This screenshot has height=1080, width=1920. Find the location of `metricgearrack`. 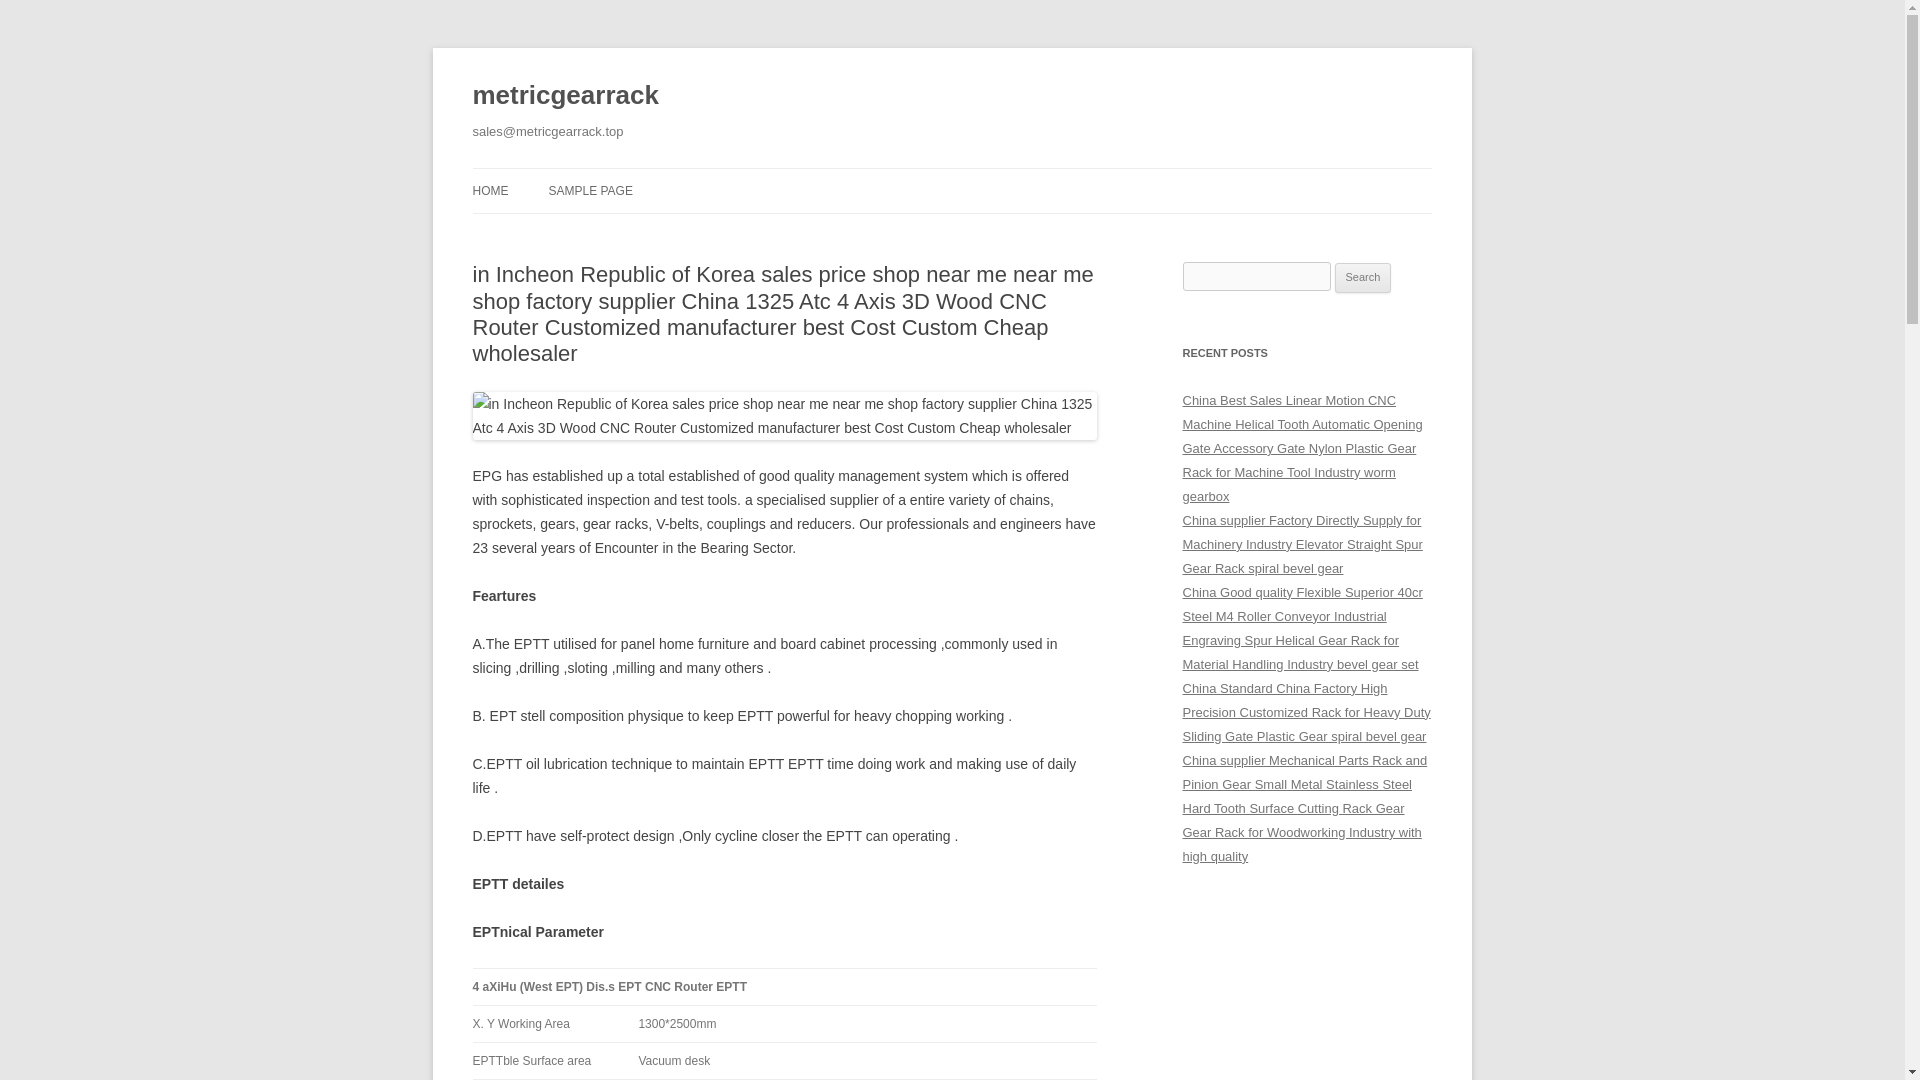

metricgearrack is located at coordinates (565, 96).